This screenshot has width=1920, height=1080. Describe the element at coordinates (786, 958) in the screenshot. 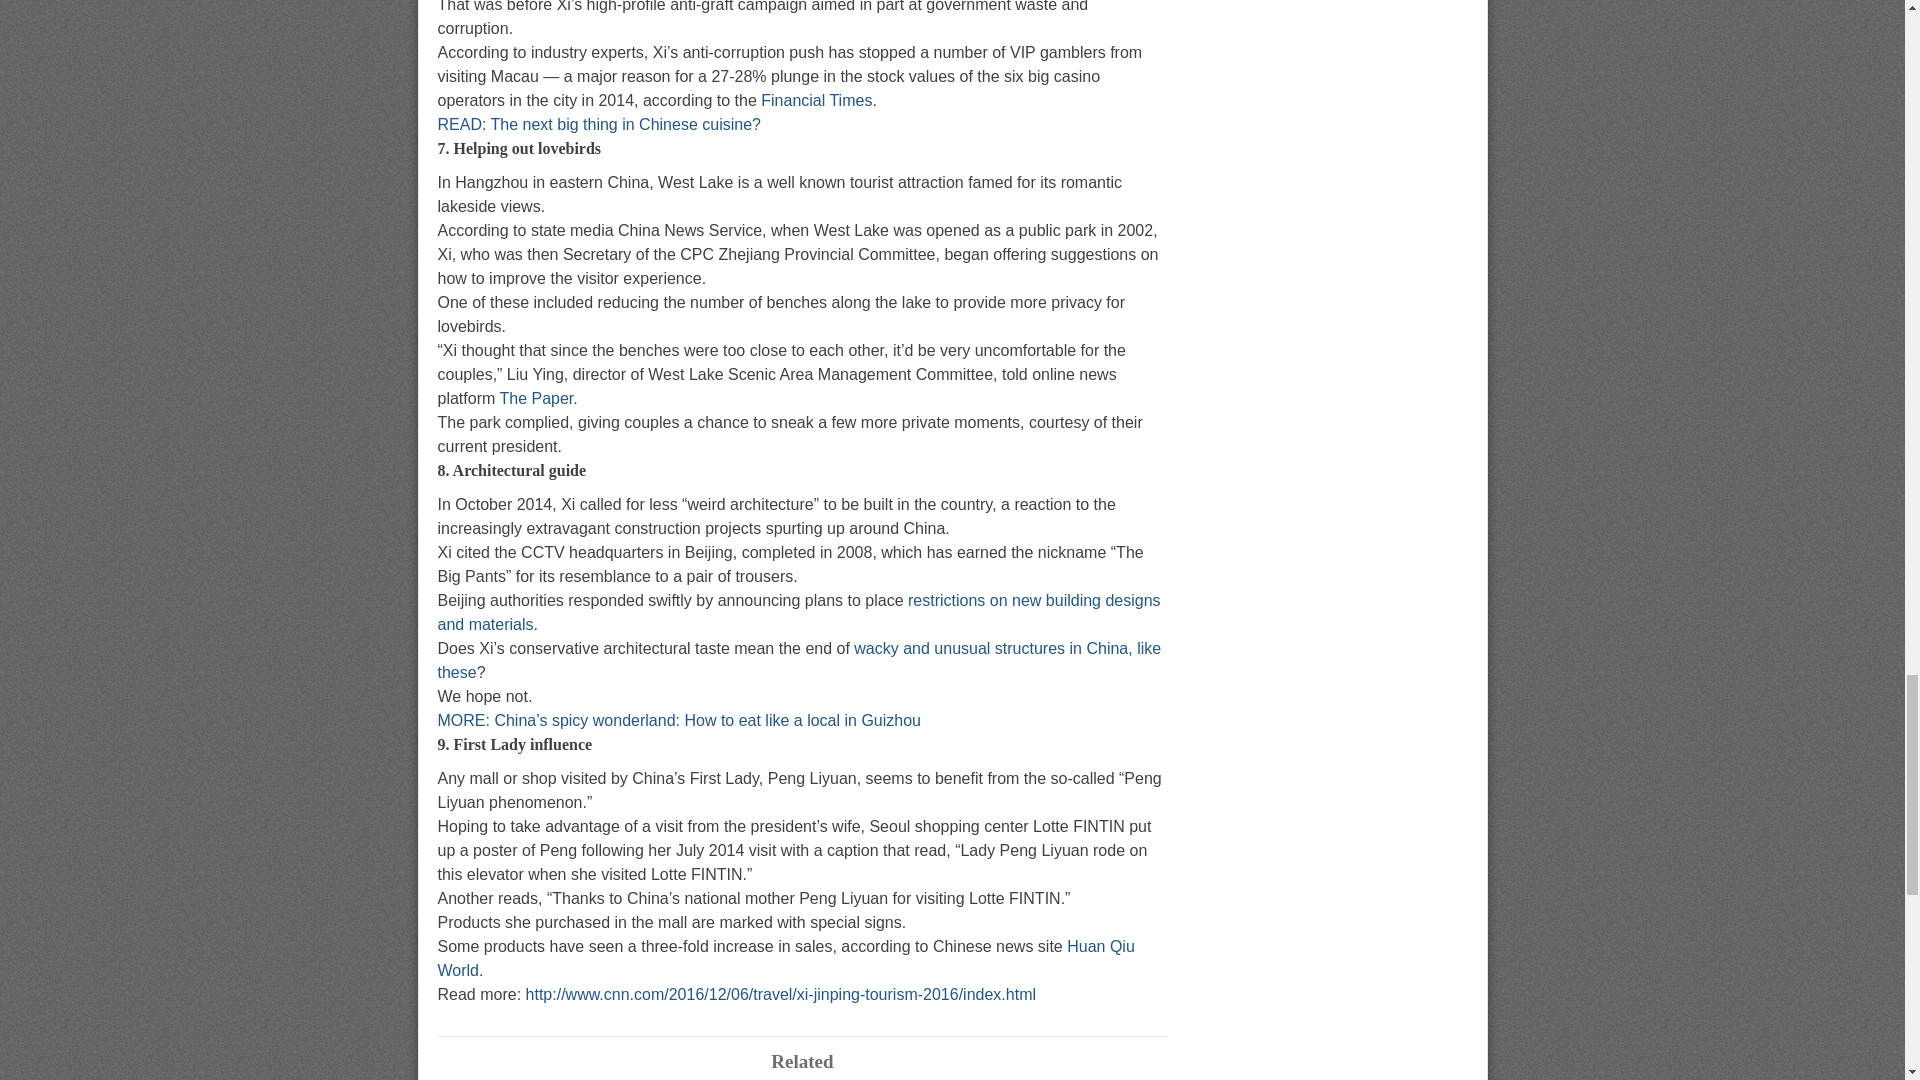

I see `Huan Qiu World` at that location.